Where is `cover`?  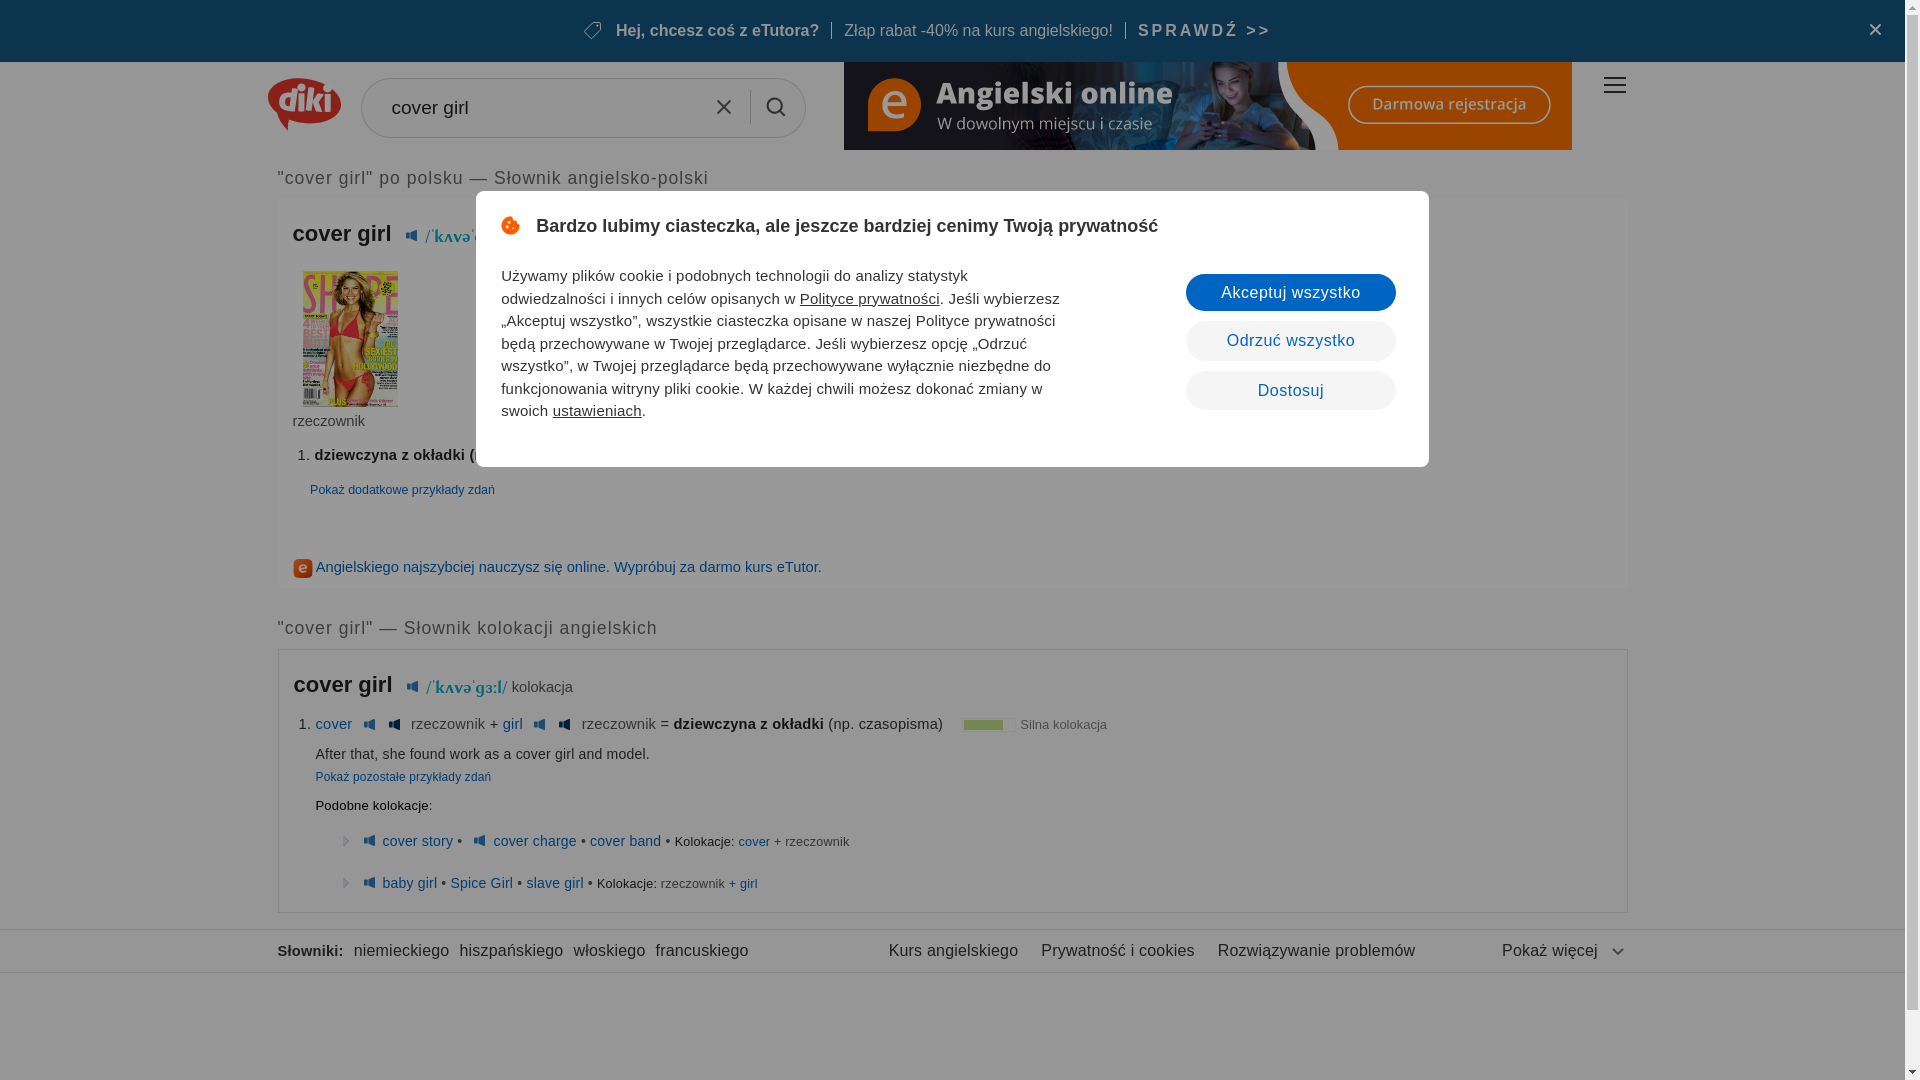
cover is located at coordinates (334, 724).